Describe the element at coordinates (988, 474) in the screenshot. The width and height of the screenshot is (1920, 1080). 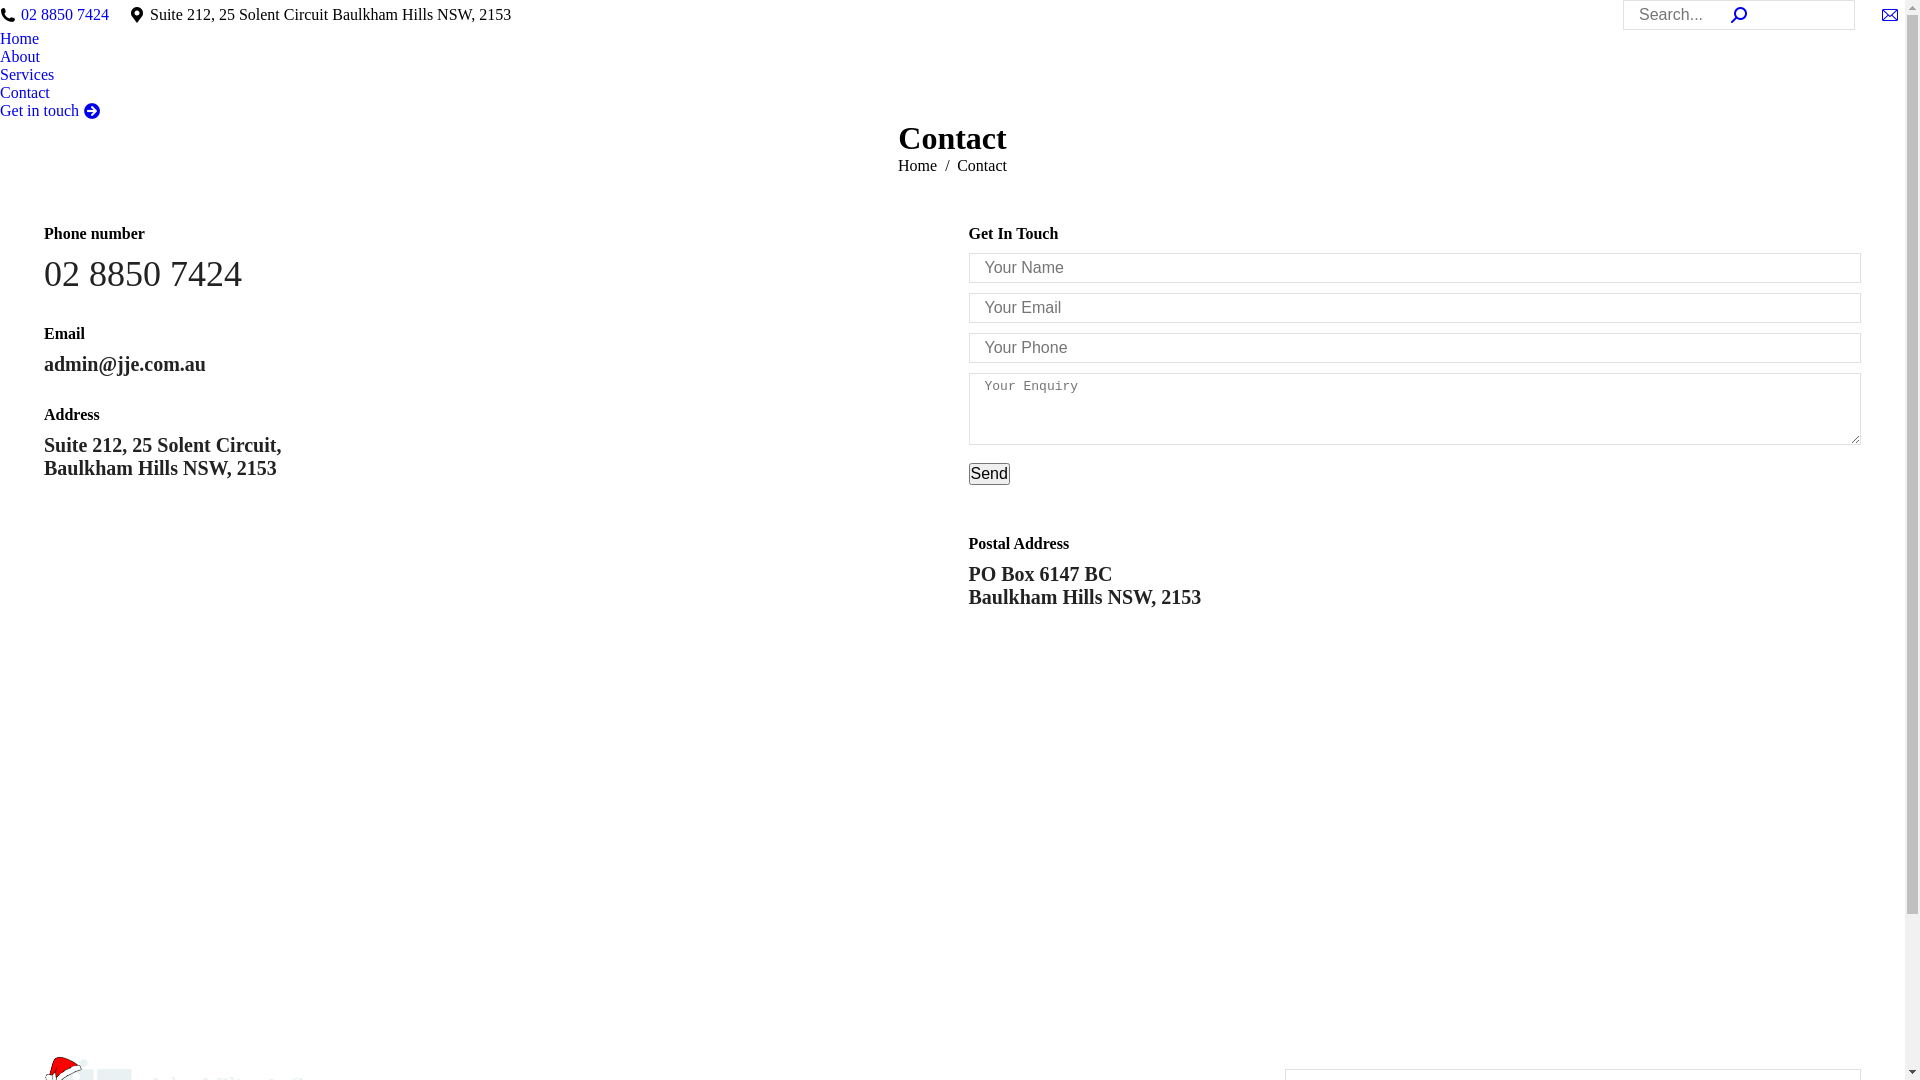
I see `Send` at that location.